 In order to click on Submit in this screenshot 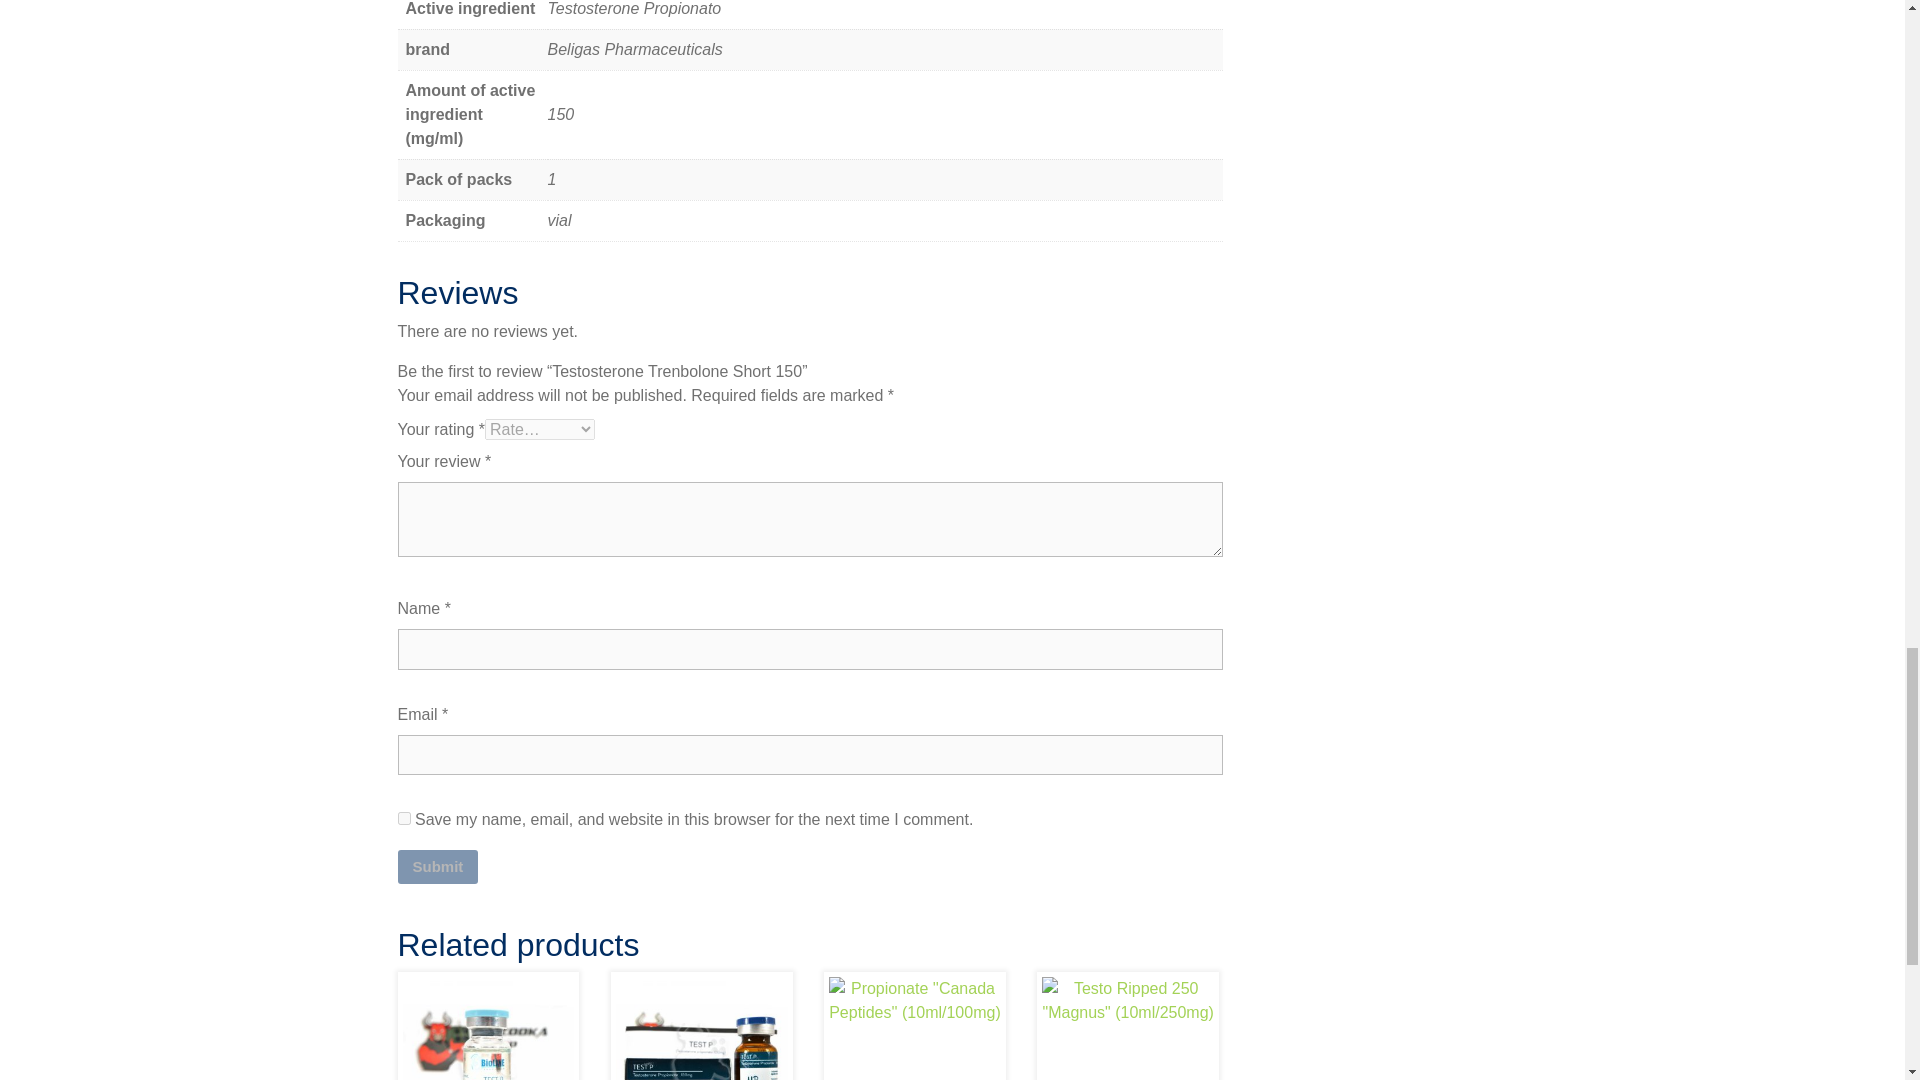, I will do `click(438, 866)`.